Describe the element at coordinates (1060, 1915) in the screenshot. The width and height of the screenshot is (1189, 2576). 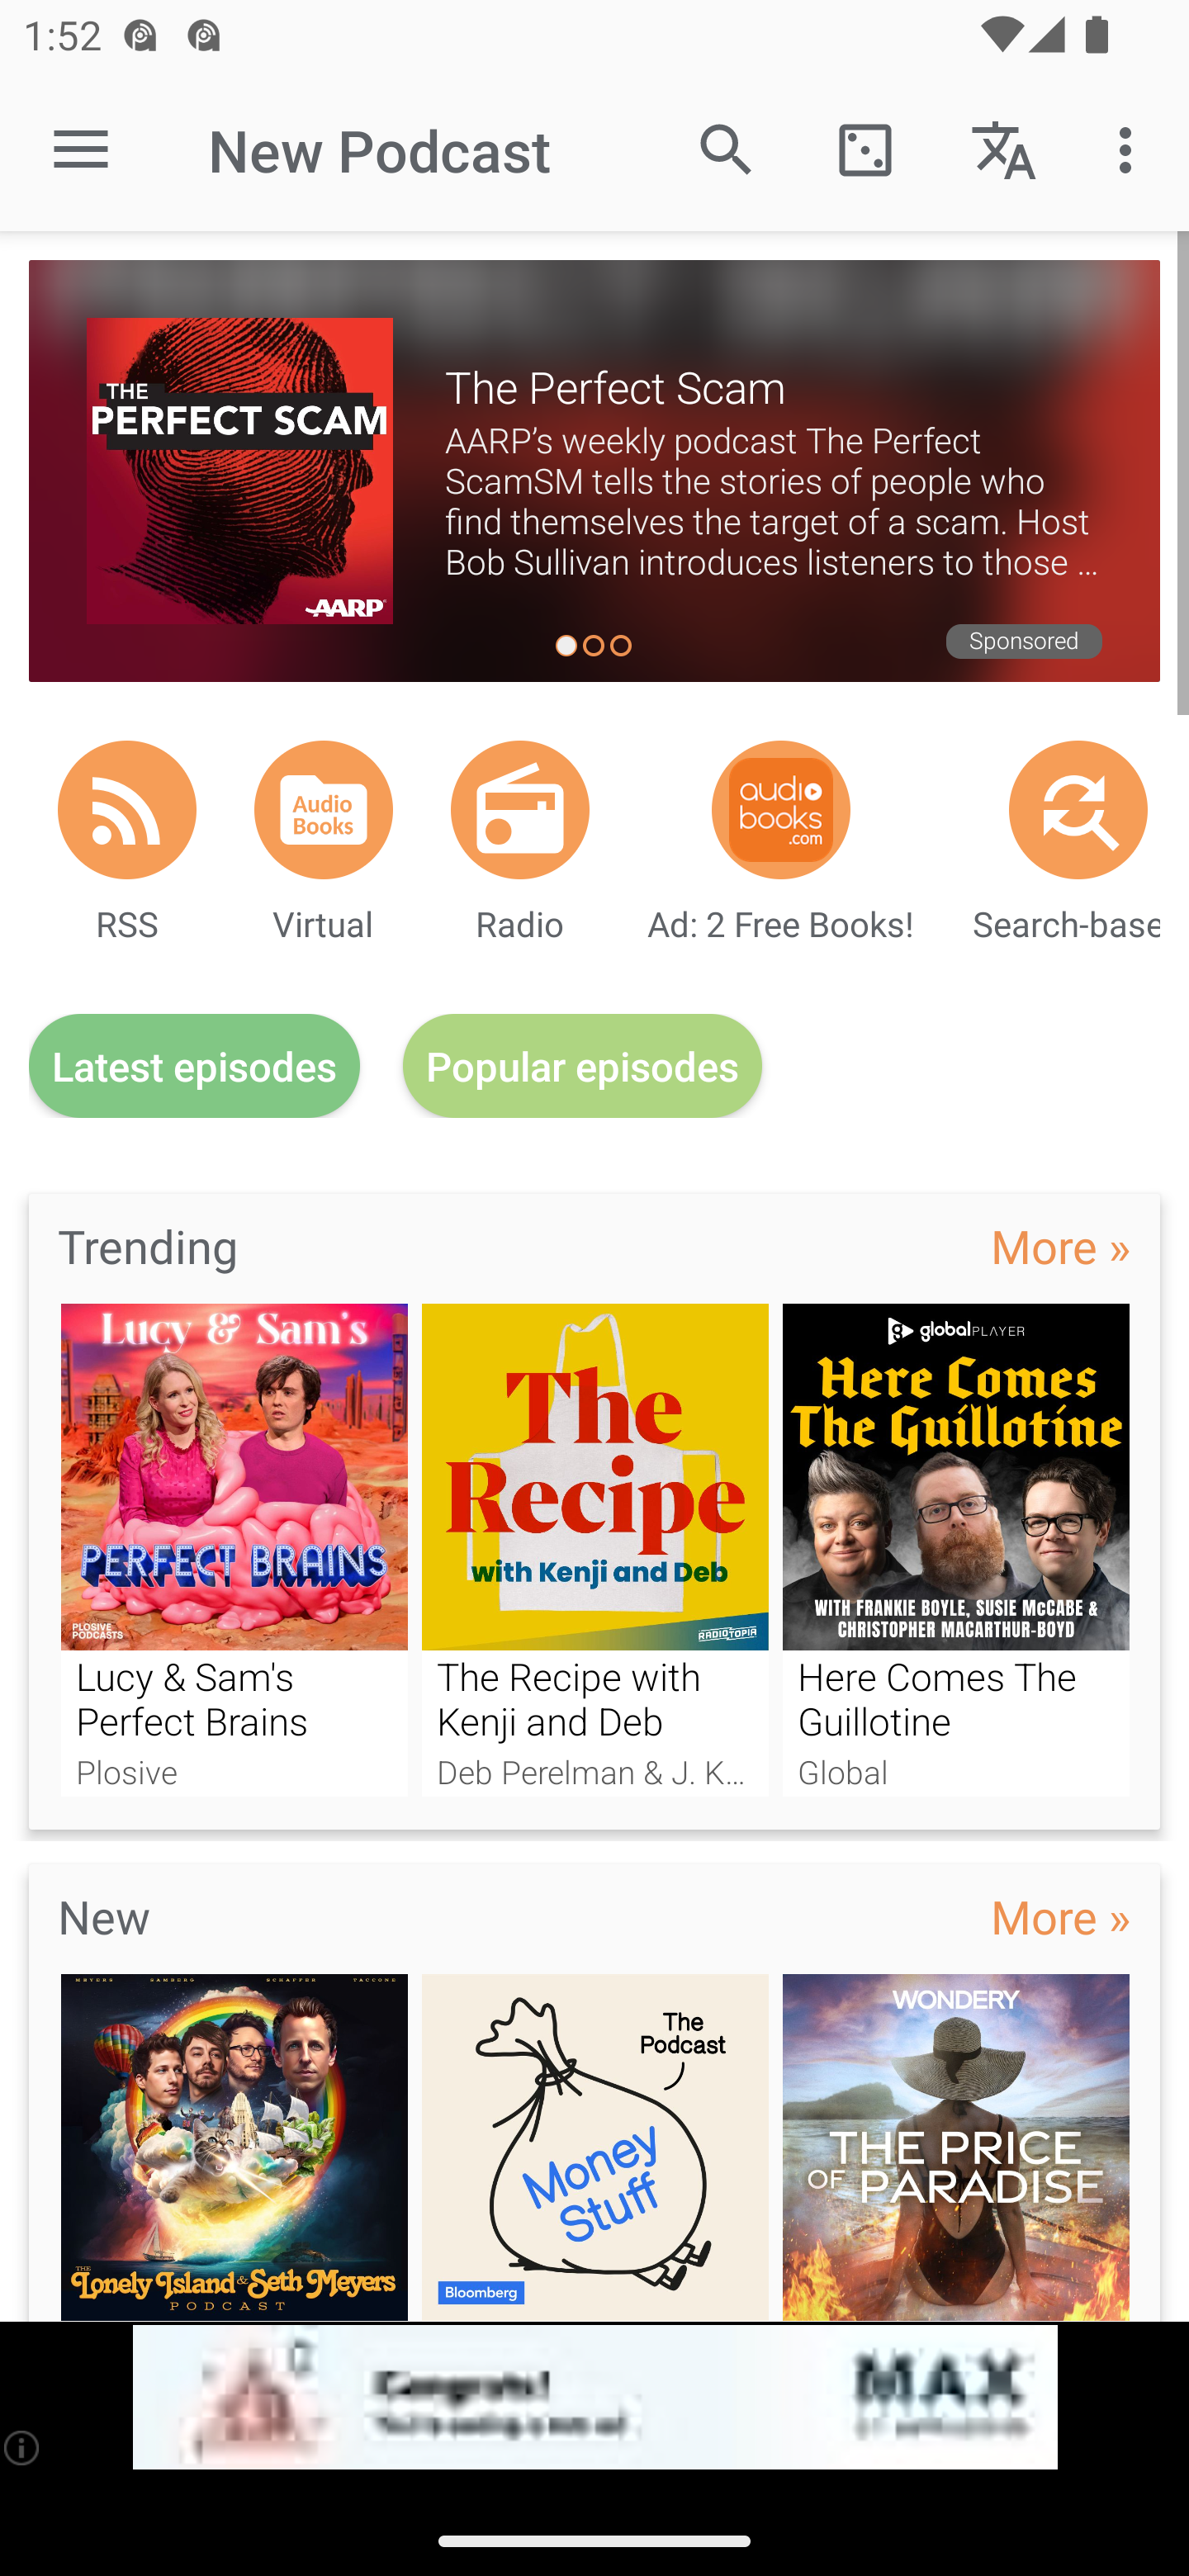
I see `More »` at that location.